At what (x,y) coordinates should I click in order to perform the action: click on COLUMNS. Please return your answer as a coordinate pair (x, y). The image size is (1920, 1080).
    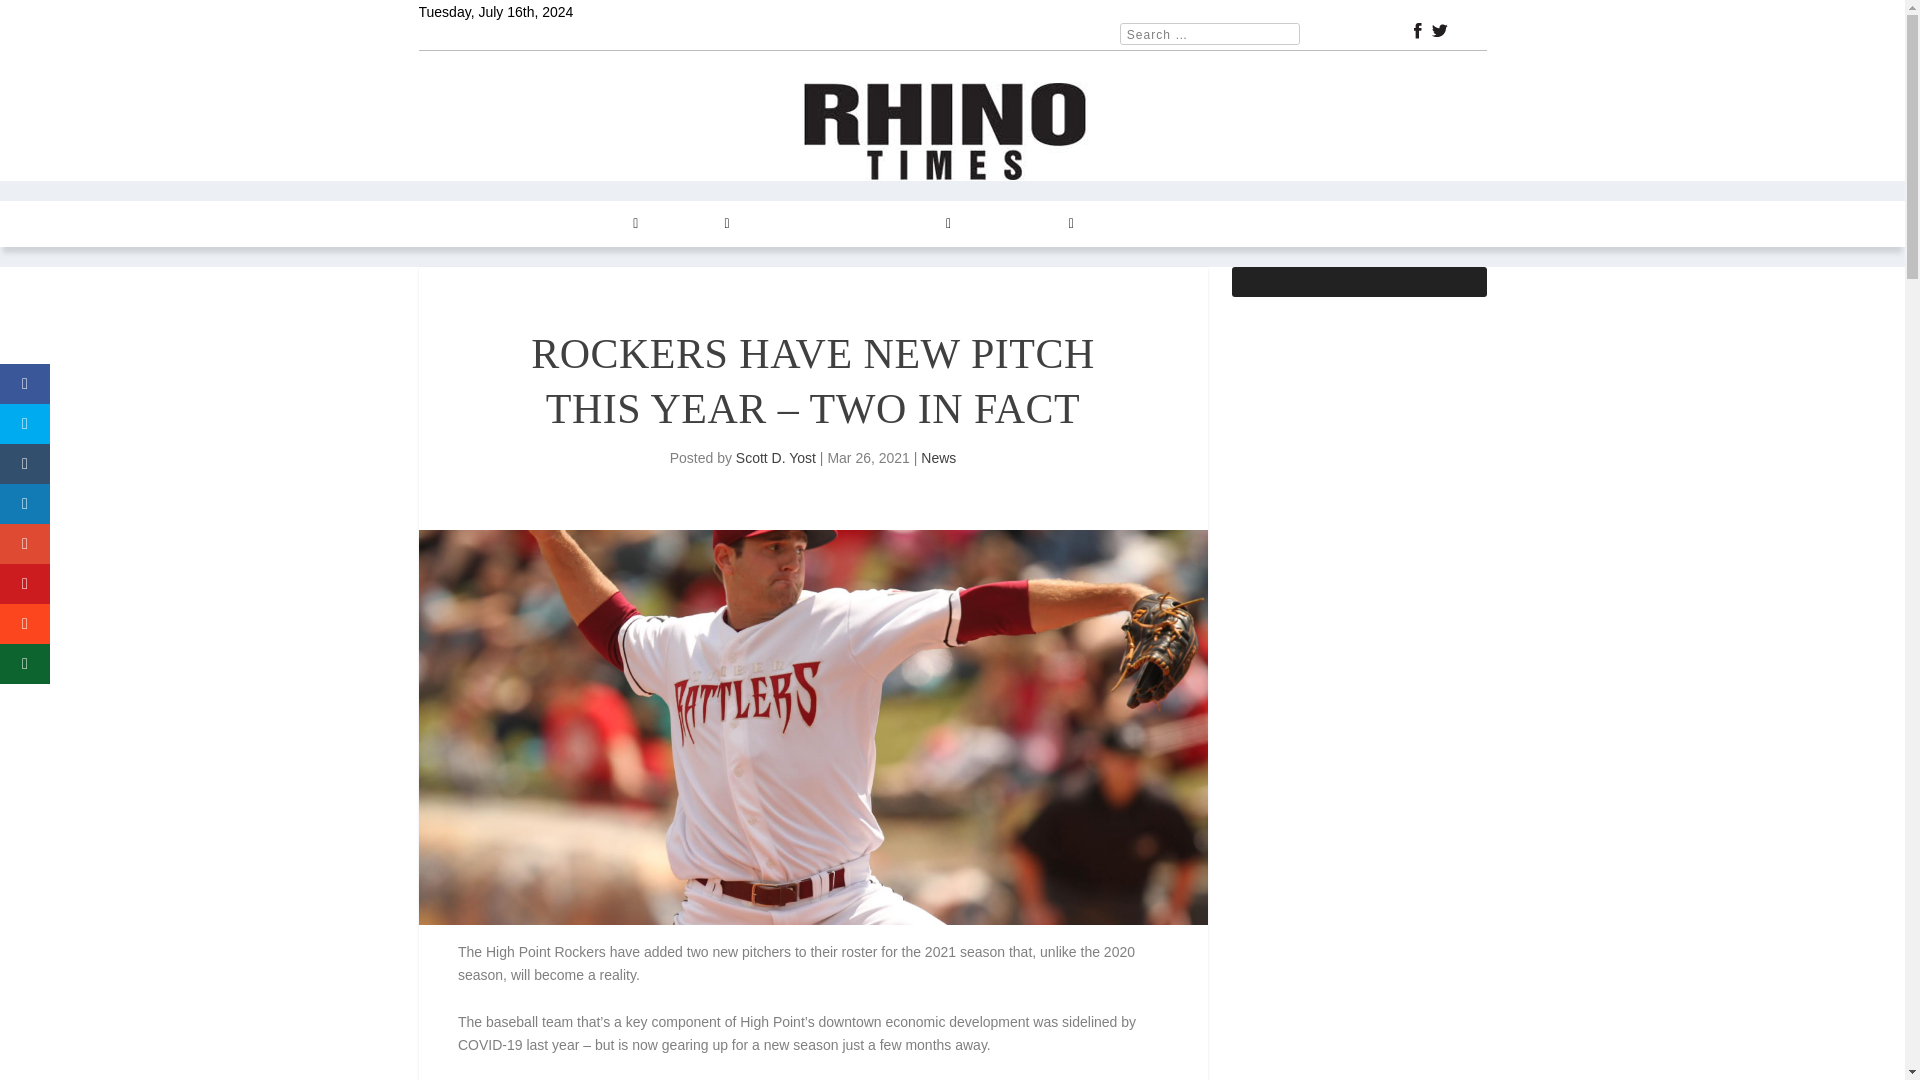
    Looking at the image, I should click on (598, 224).